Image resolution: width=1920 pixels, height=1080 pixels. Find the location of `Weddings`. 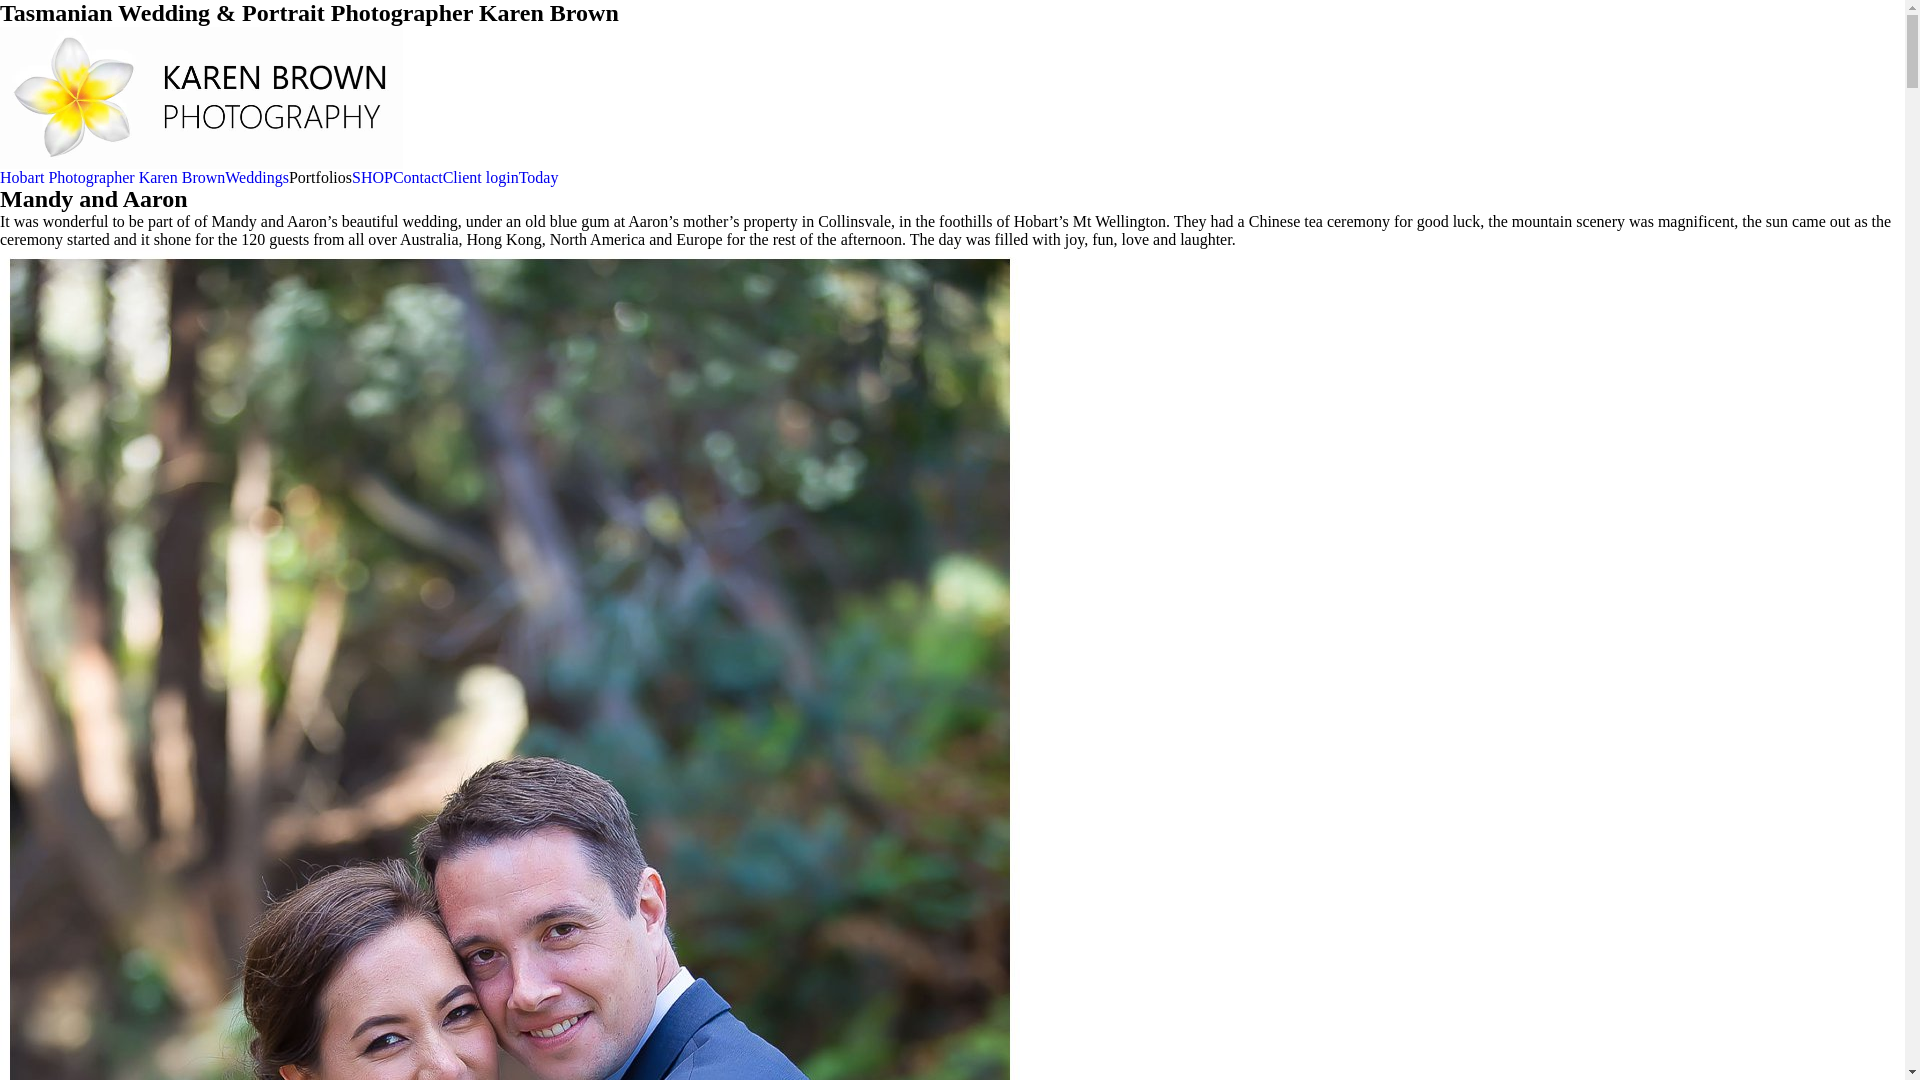

Weddings is located at coordinates (257, 176).